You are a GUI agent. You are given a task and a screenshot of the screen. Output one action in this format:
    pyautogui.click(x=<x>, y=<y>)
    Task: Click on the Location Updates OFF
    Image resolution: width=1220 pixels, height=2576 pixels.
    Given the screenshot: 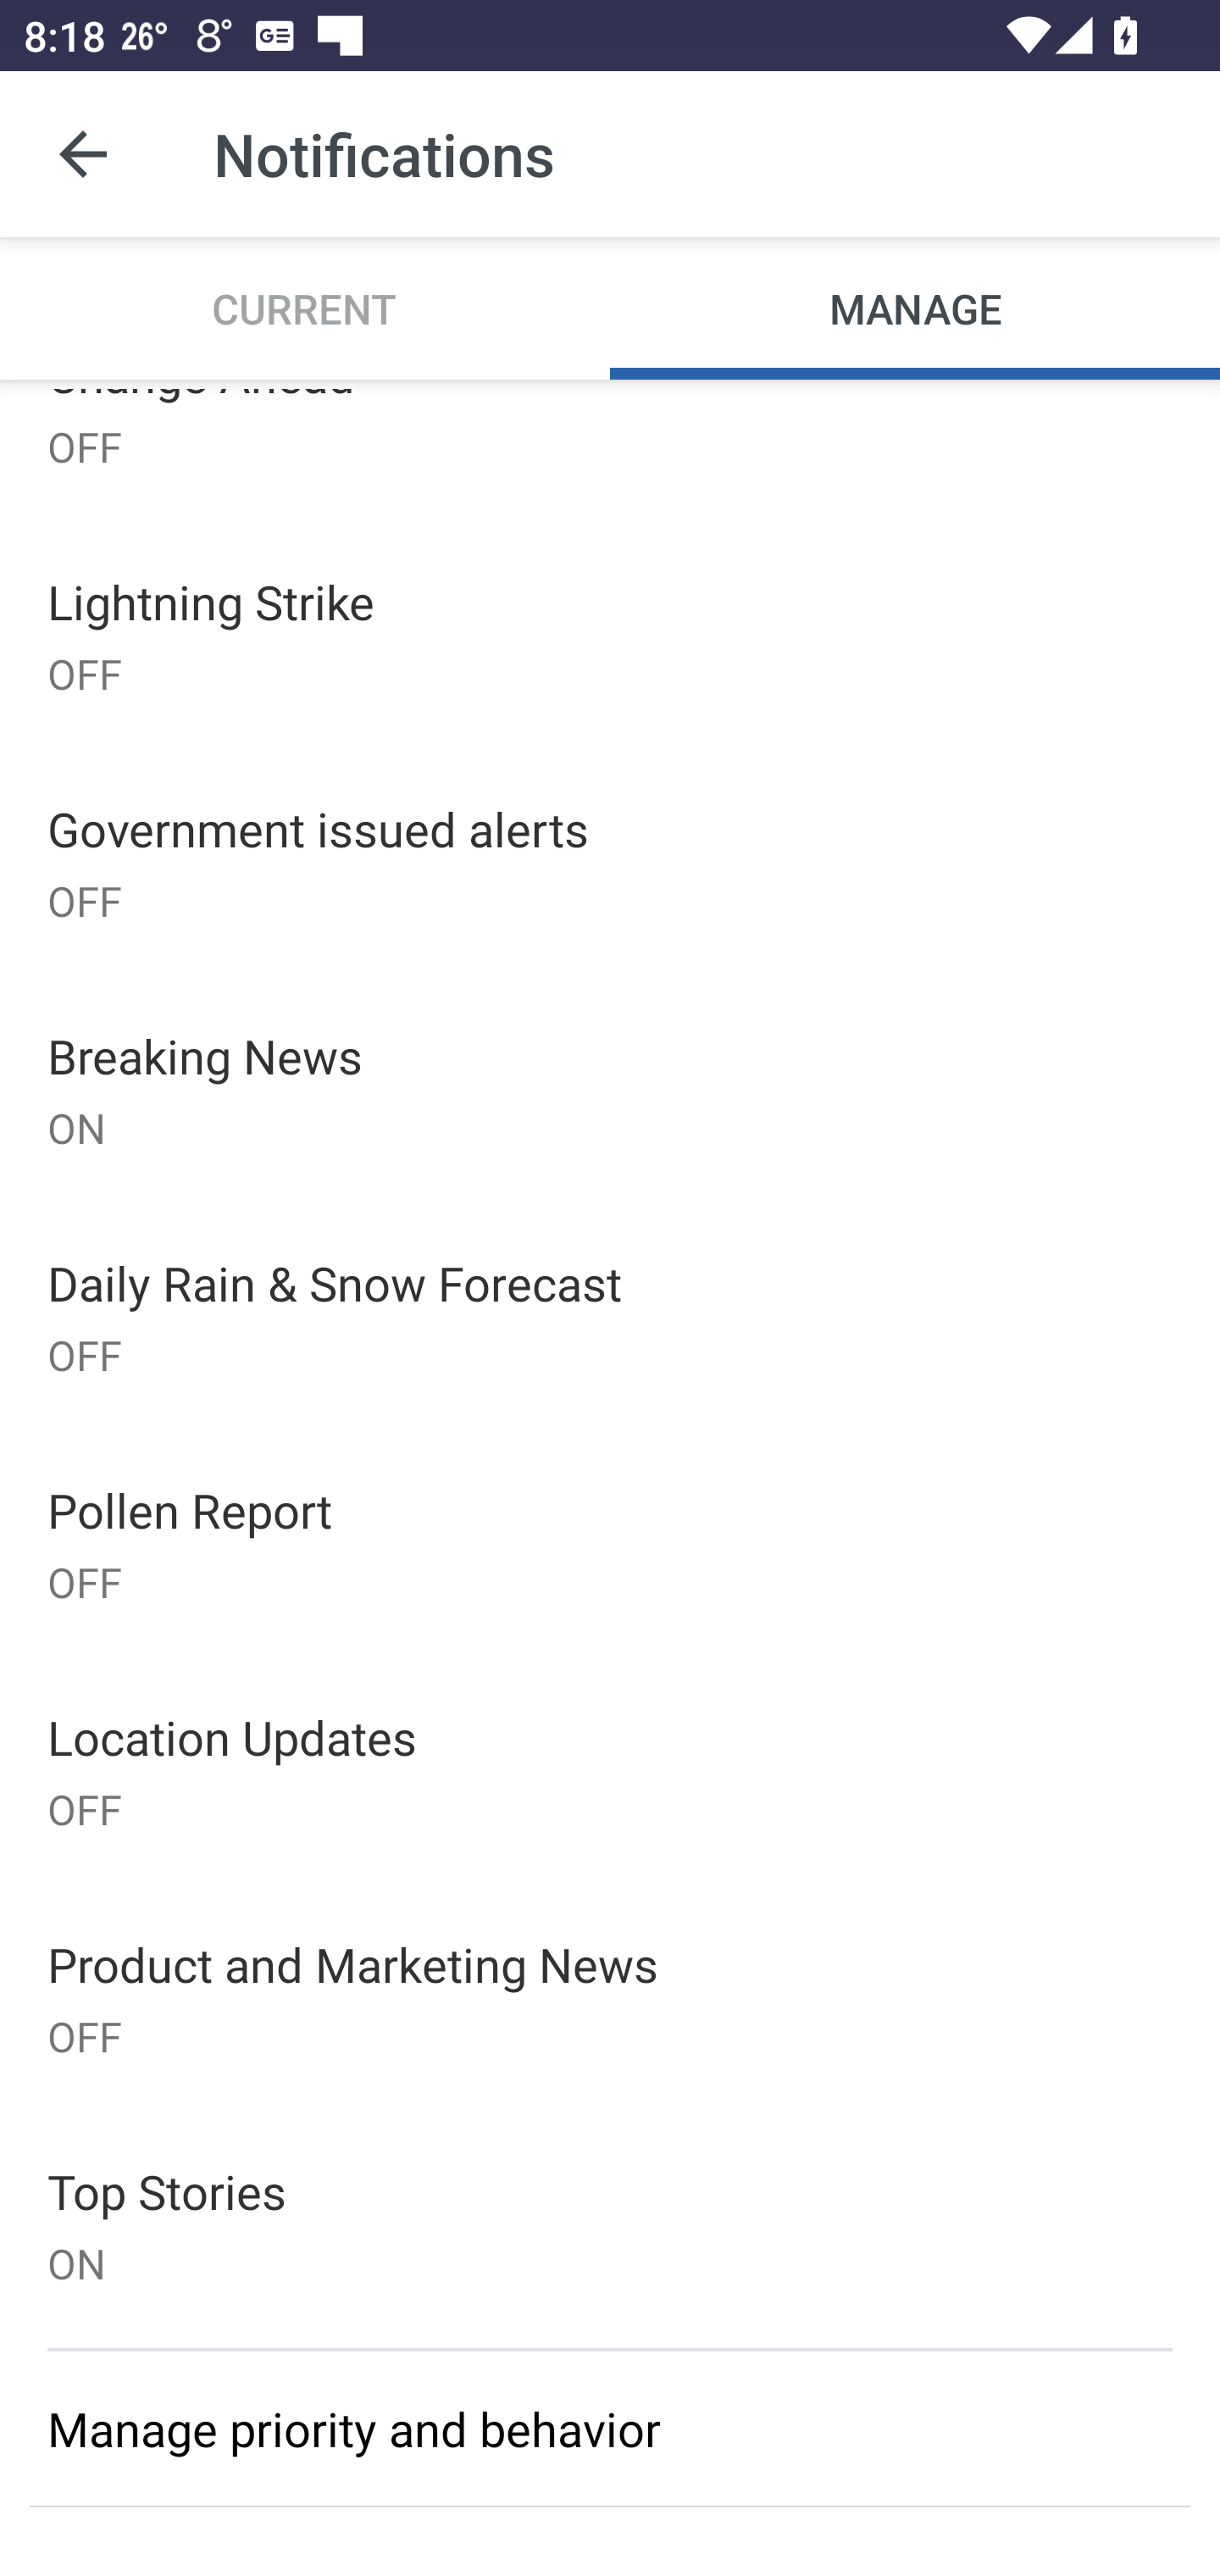 What is the action you would take?
    pyautogui.click(x=610, y=1771)
    